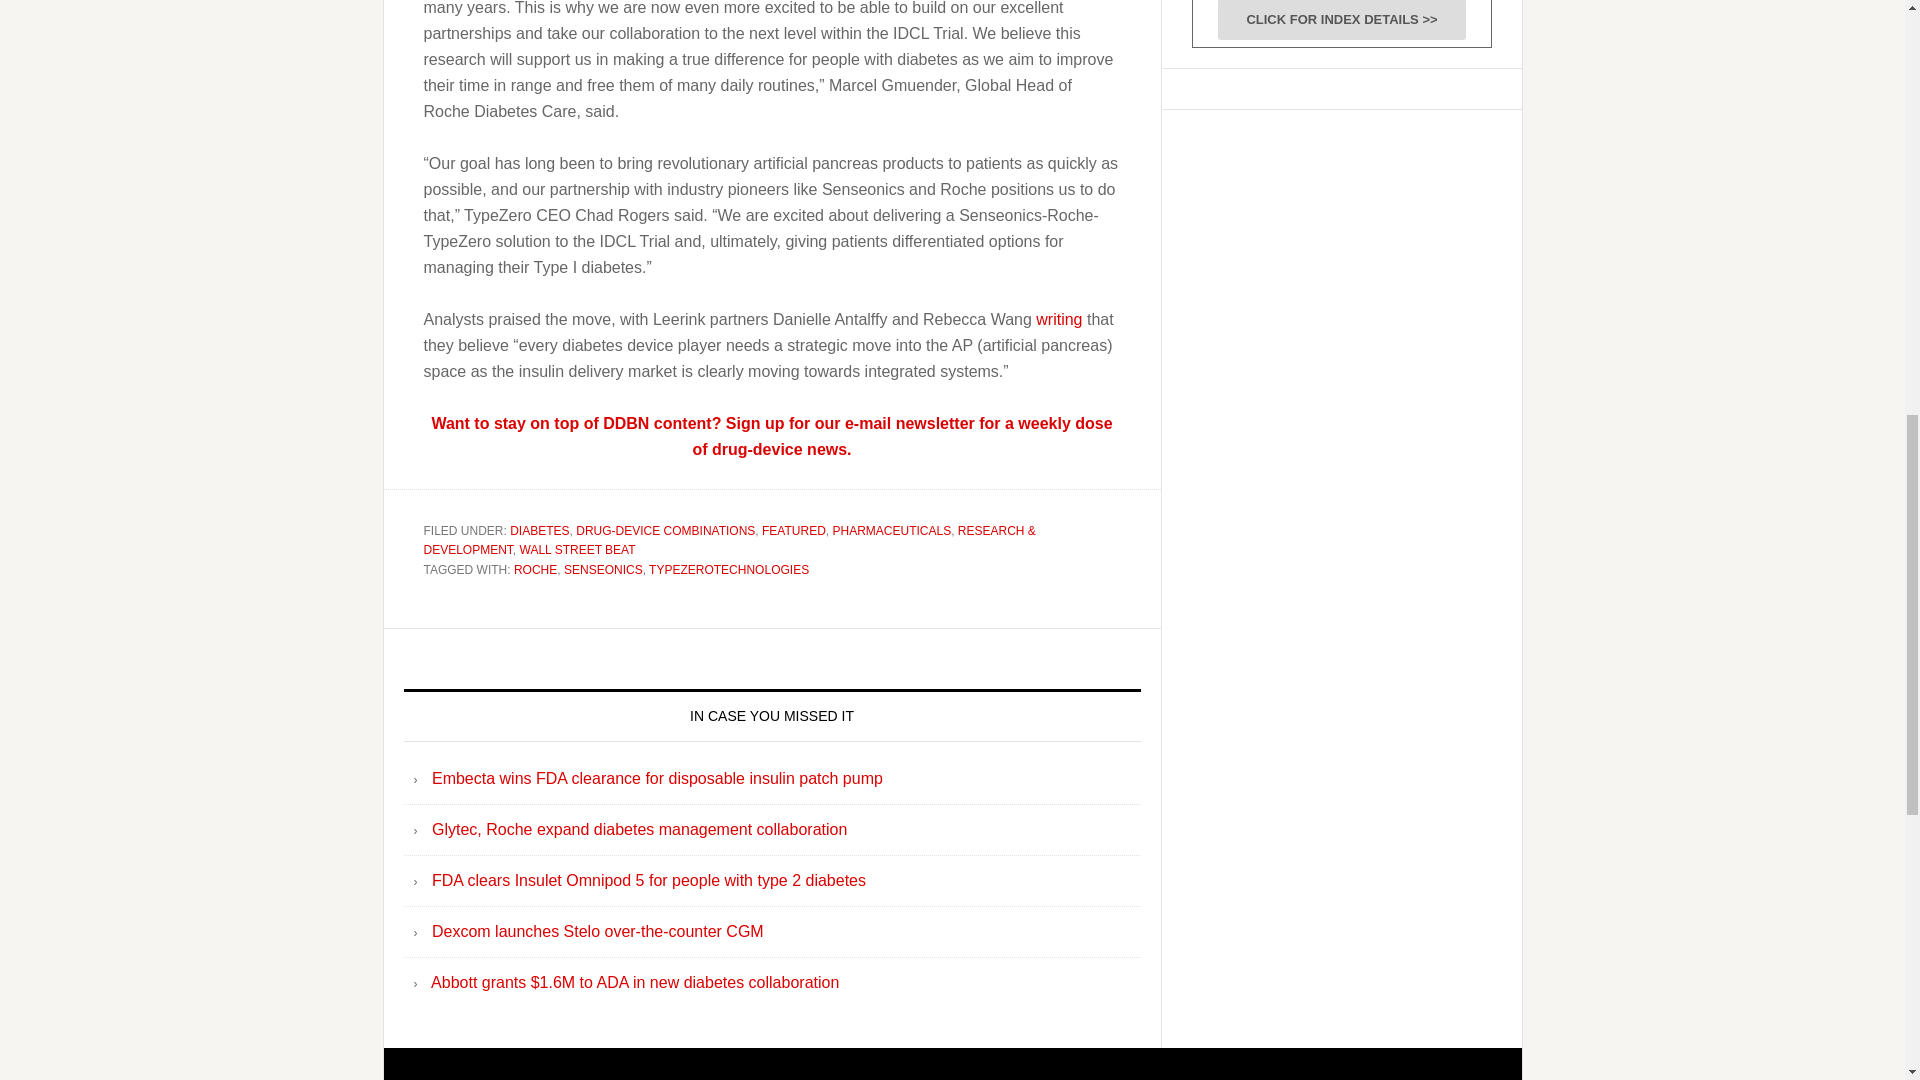 Image resolution: width=1920 pixels, height=1080 pixels. What do you see at coordinates (890, 530) in the screenshot?
I see `PHARMACEUTICALS` at bounding box center [890, 530].